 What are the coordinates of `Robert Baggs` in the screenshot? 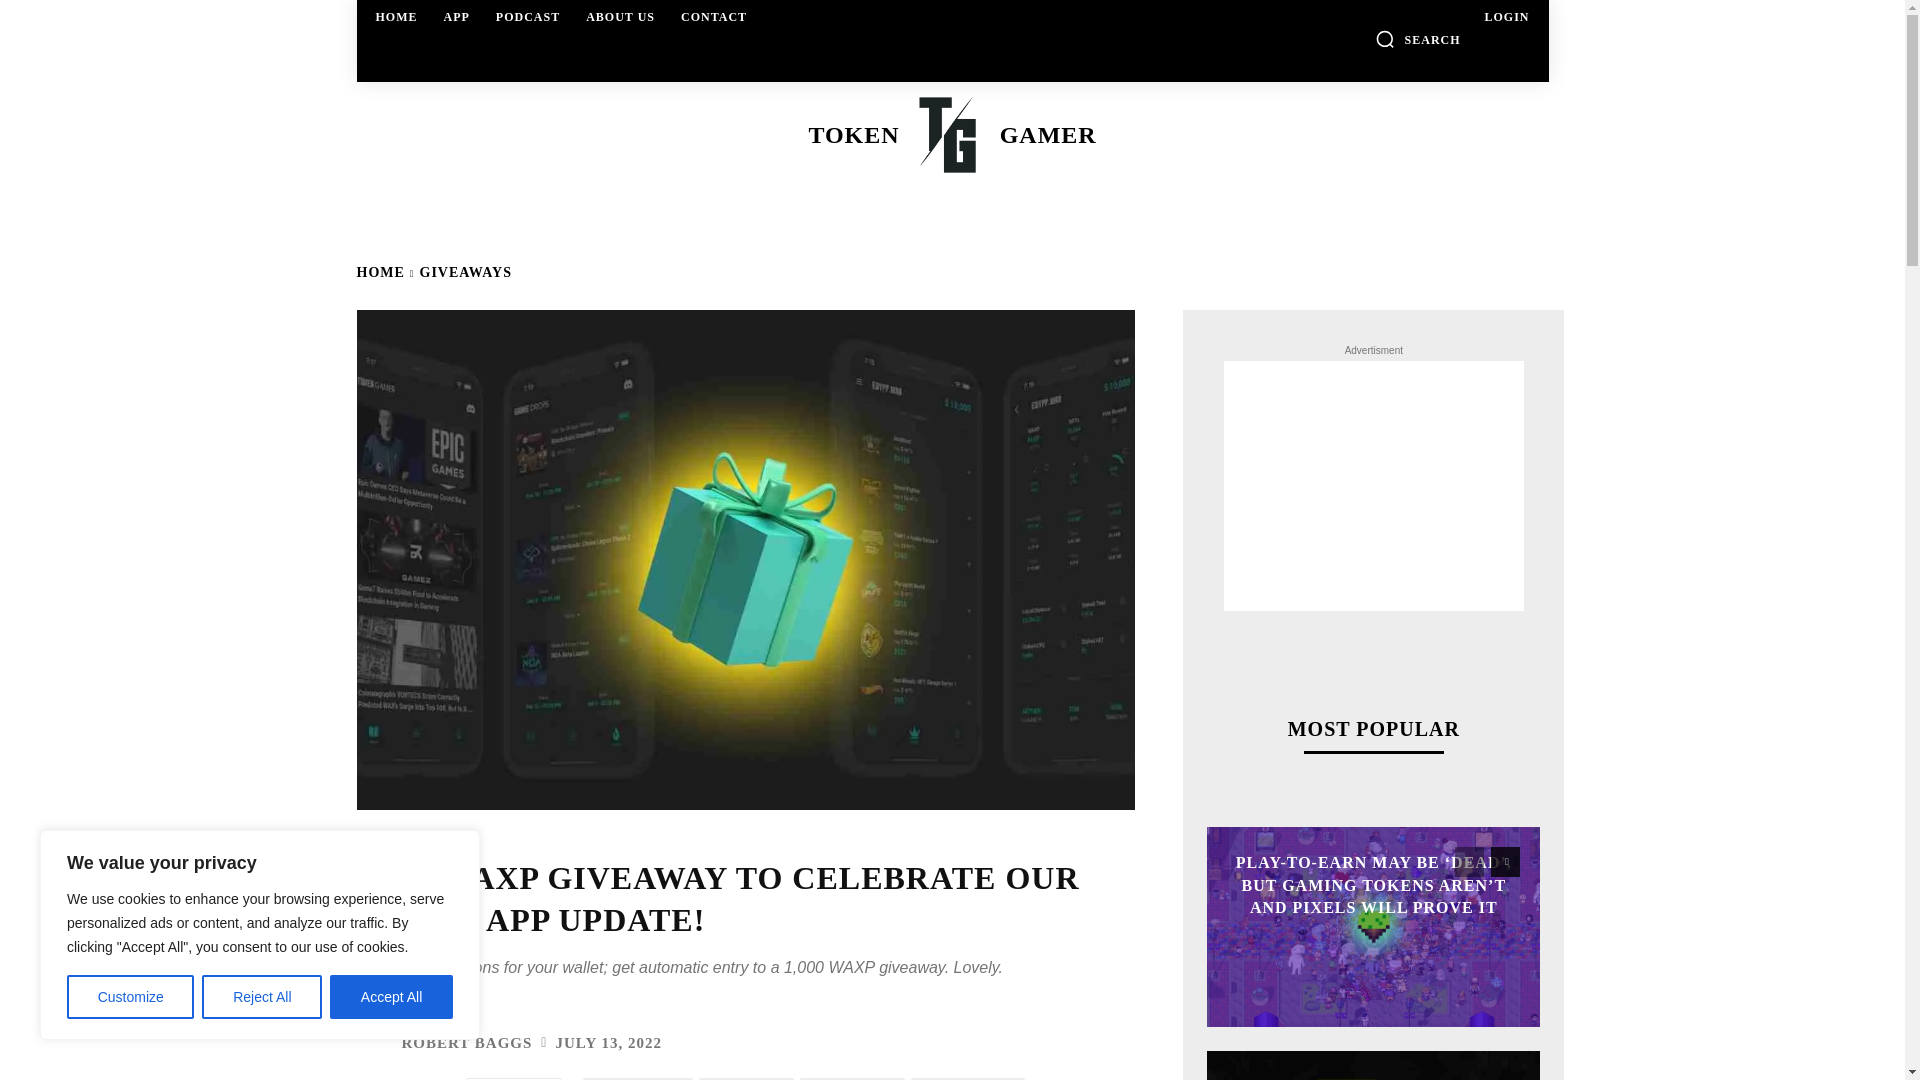 It's located at (466, 272).